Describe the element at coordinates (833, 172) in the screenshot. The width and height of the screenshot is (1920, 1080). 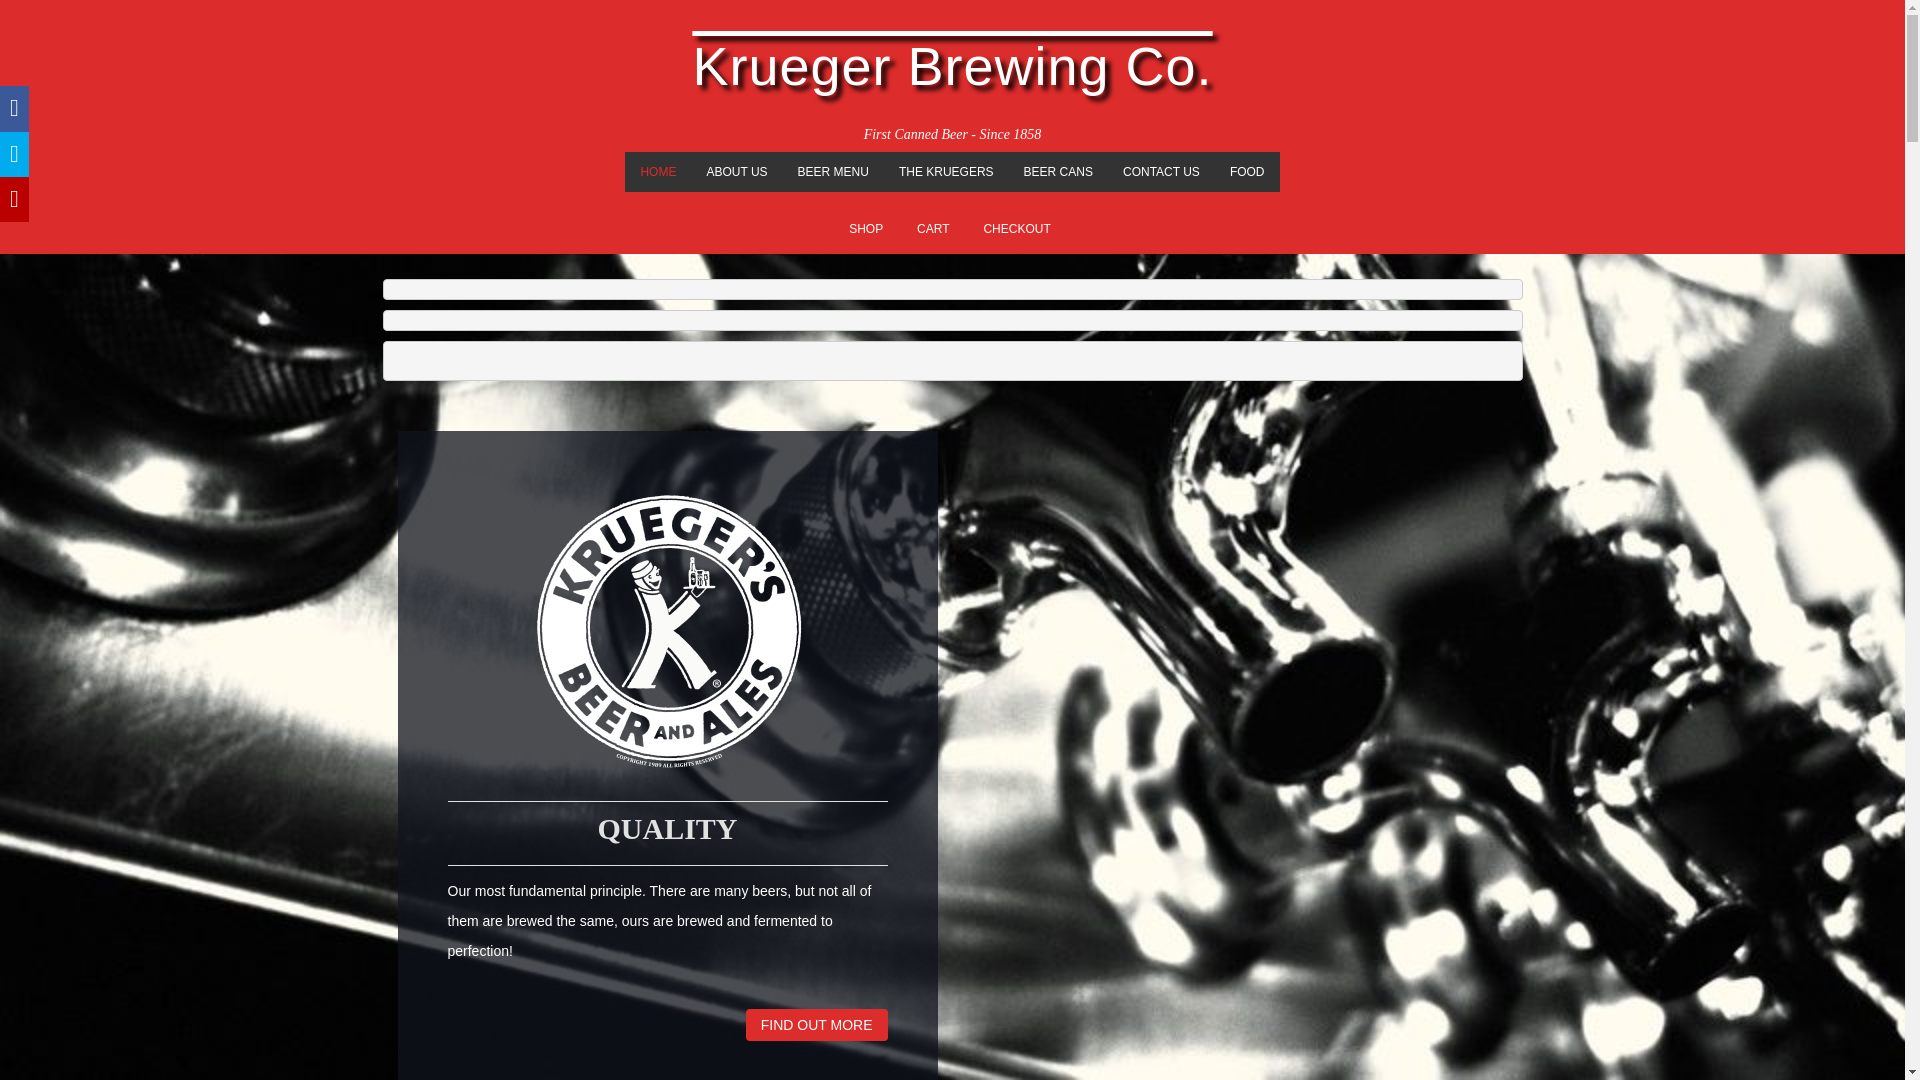
I see `BEER MENU` at that location.